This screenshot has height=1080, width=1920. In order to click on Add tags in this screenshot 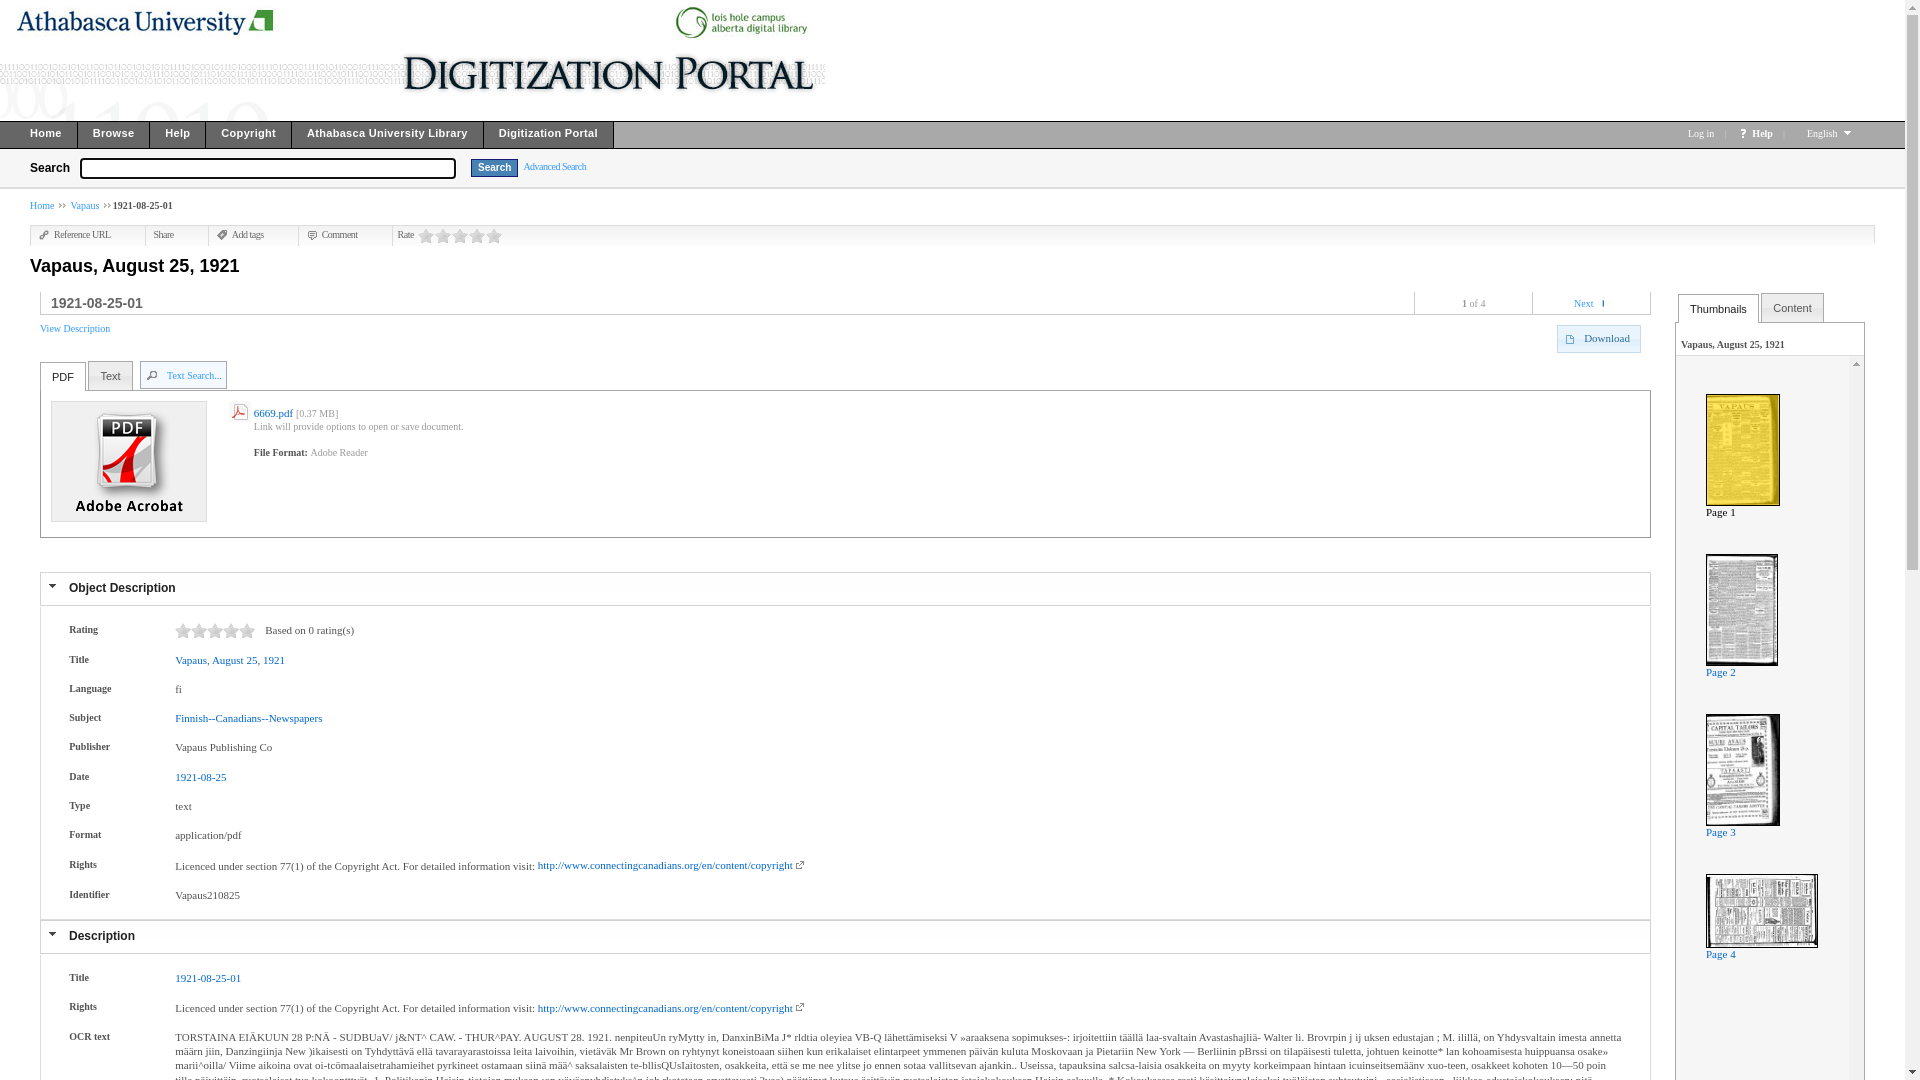, I will do `click(240, 234)`.